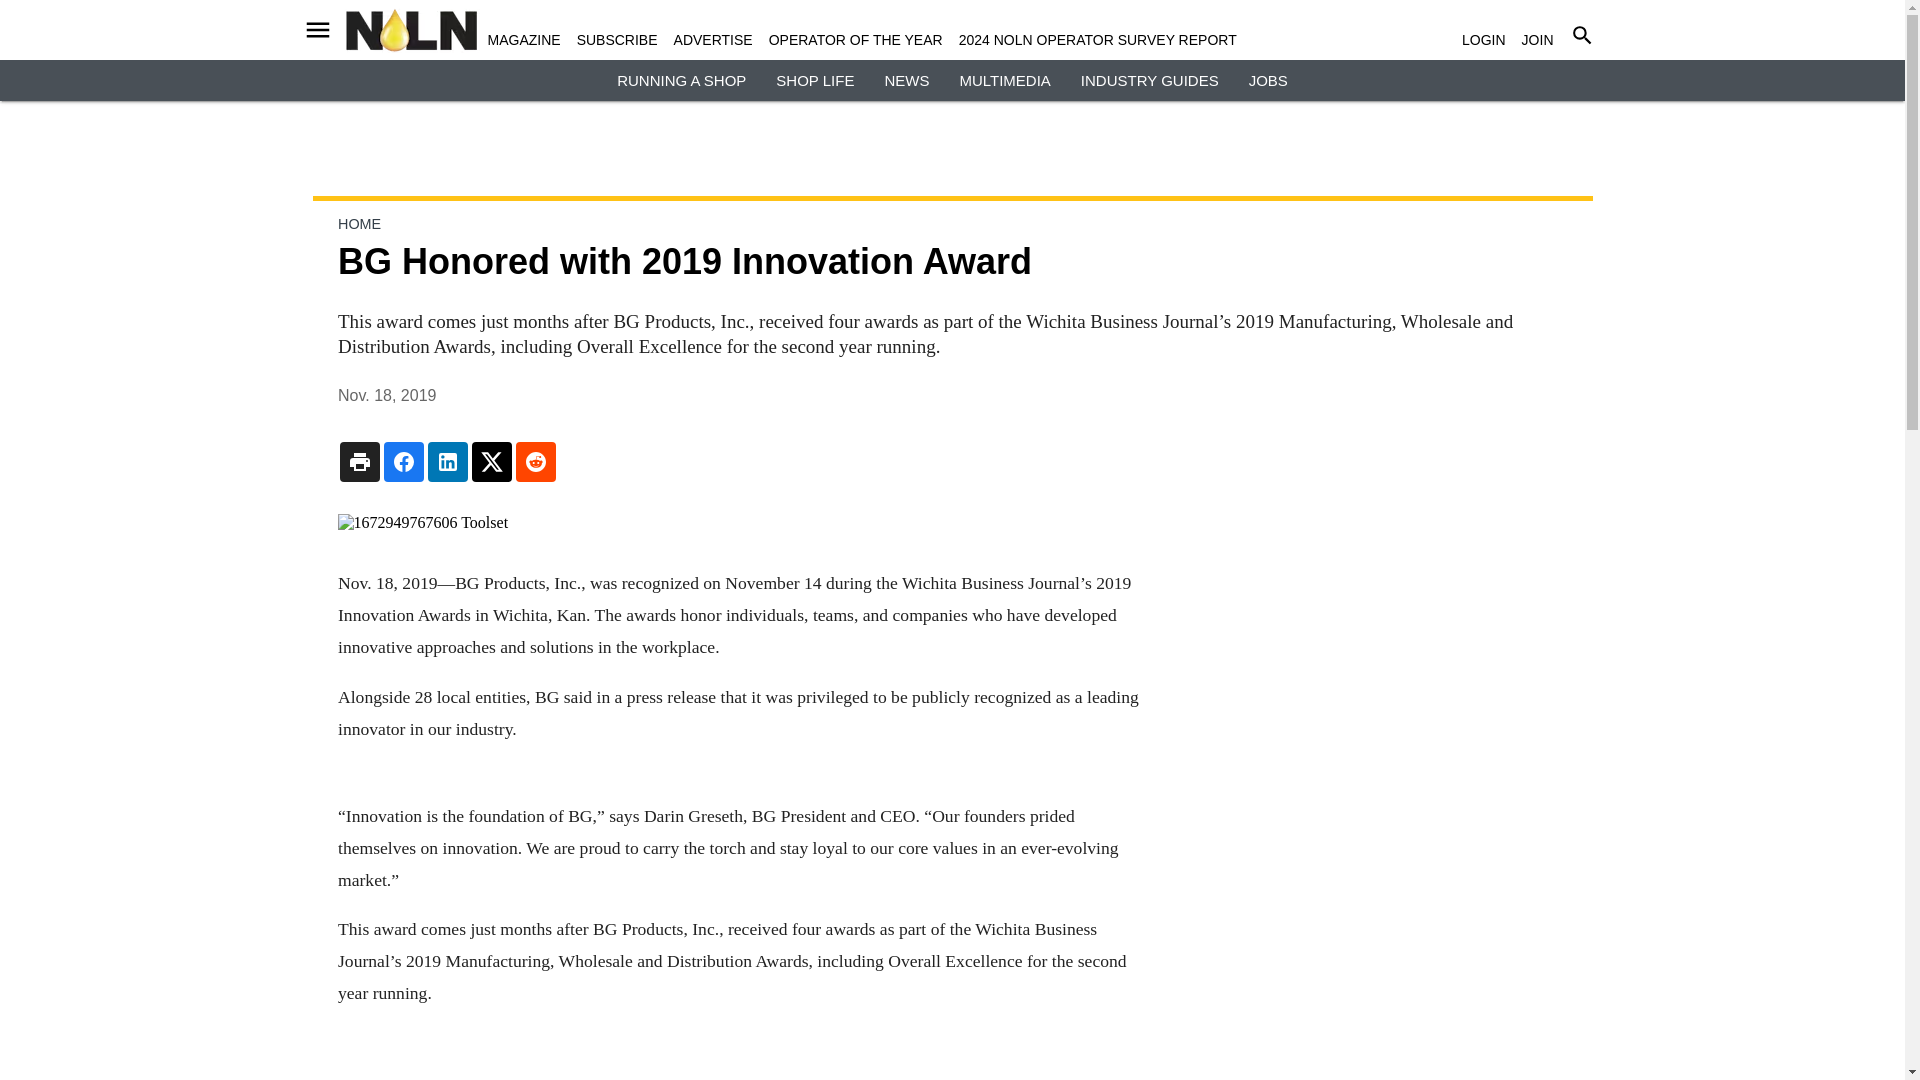 The image size is (1920, 1080). What do you see at coordinates (524, 40) in the screenshot?
I see `MAGAZINE` at bounding box center [524, 40].